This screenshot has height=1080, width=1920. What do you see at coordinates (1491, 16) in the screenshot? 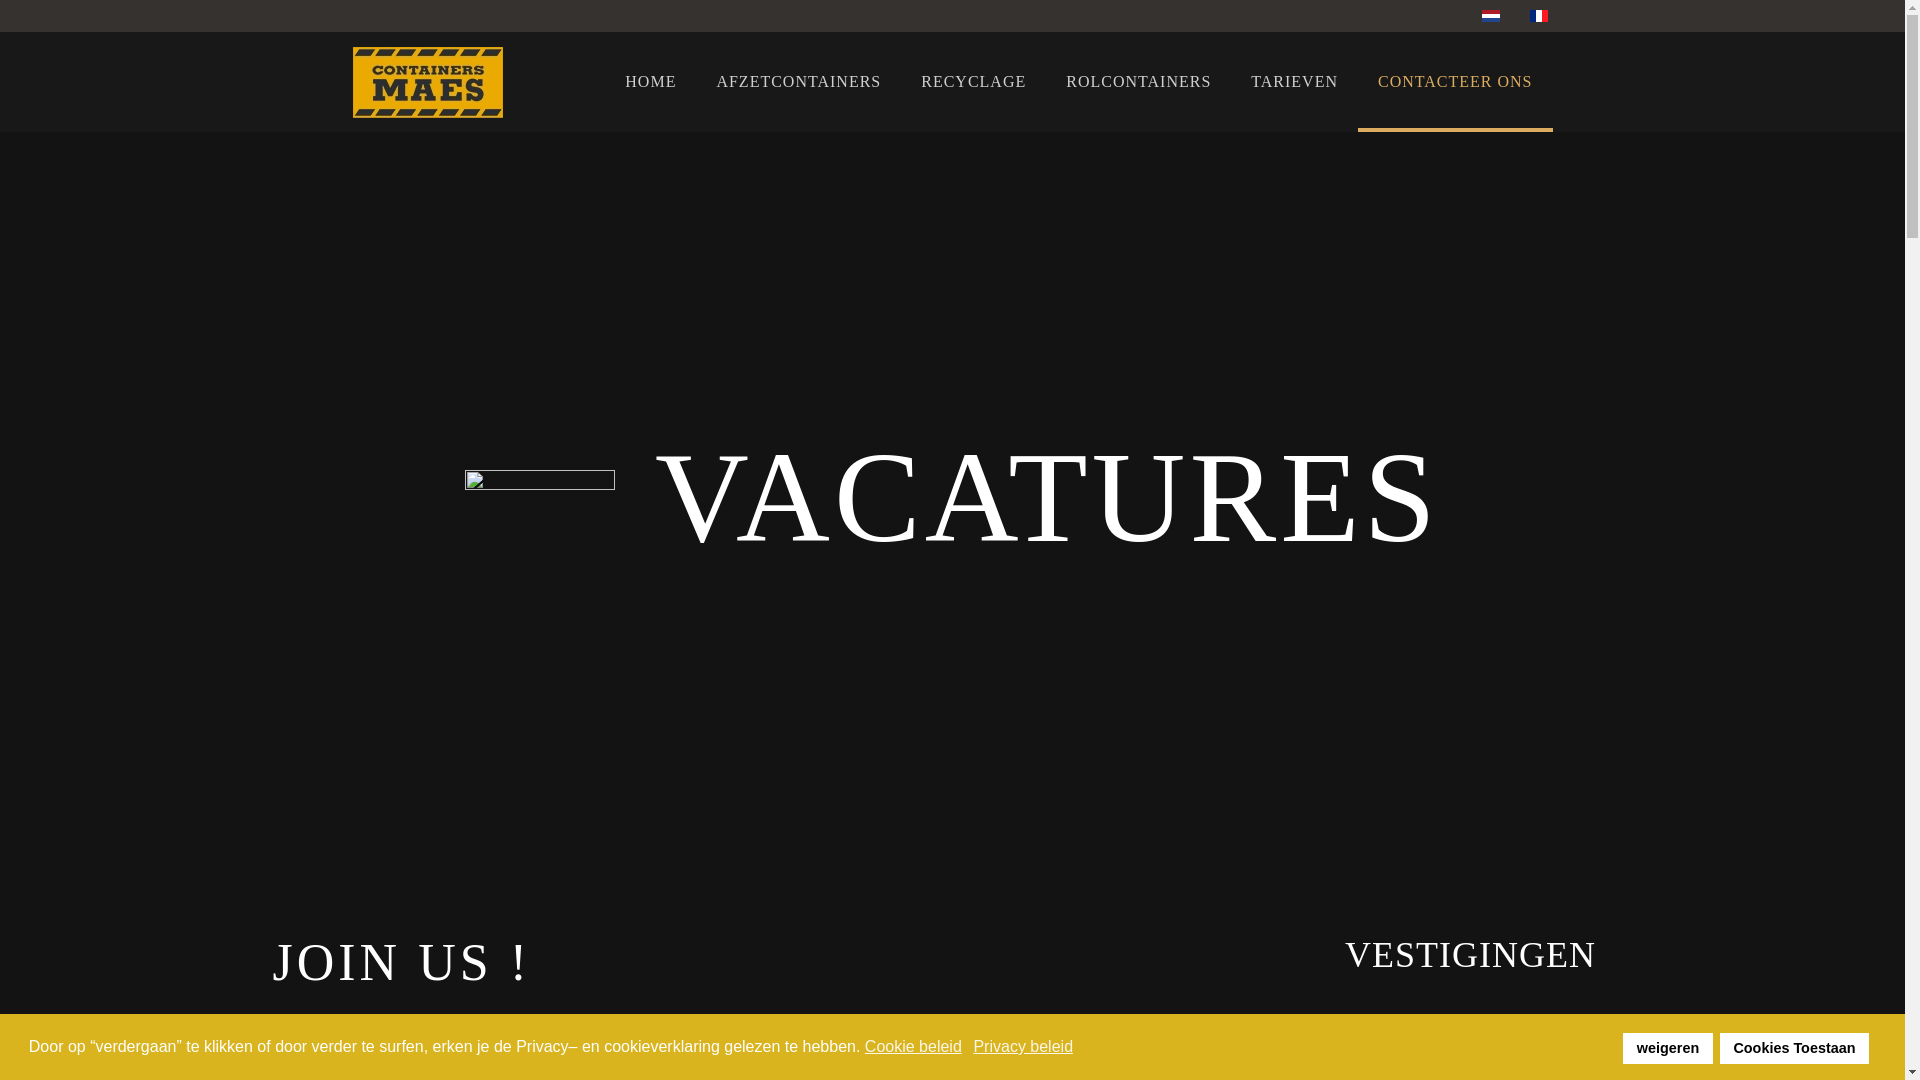
I see `Nederlands` at bounding box center [1491, 16].